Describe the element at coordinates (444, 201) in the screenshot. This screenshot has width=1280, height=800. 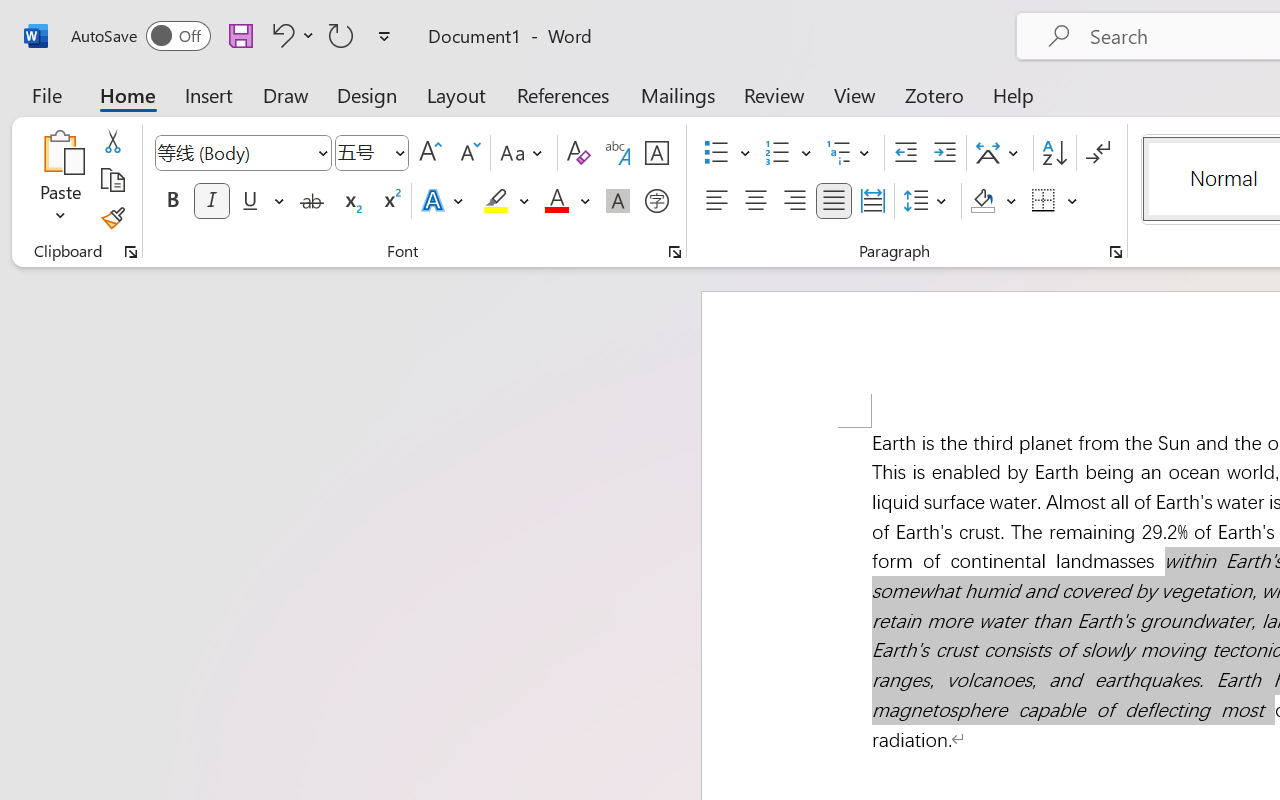
I see `Text Effects and Typography` at that location.